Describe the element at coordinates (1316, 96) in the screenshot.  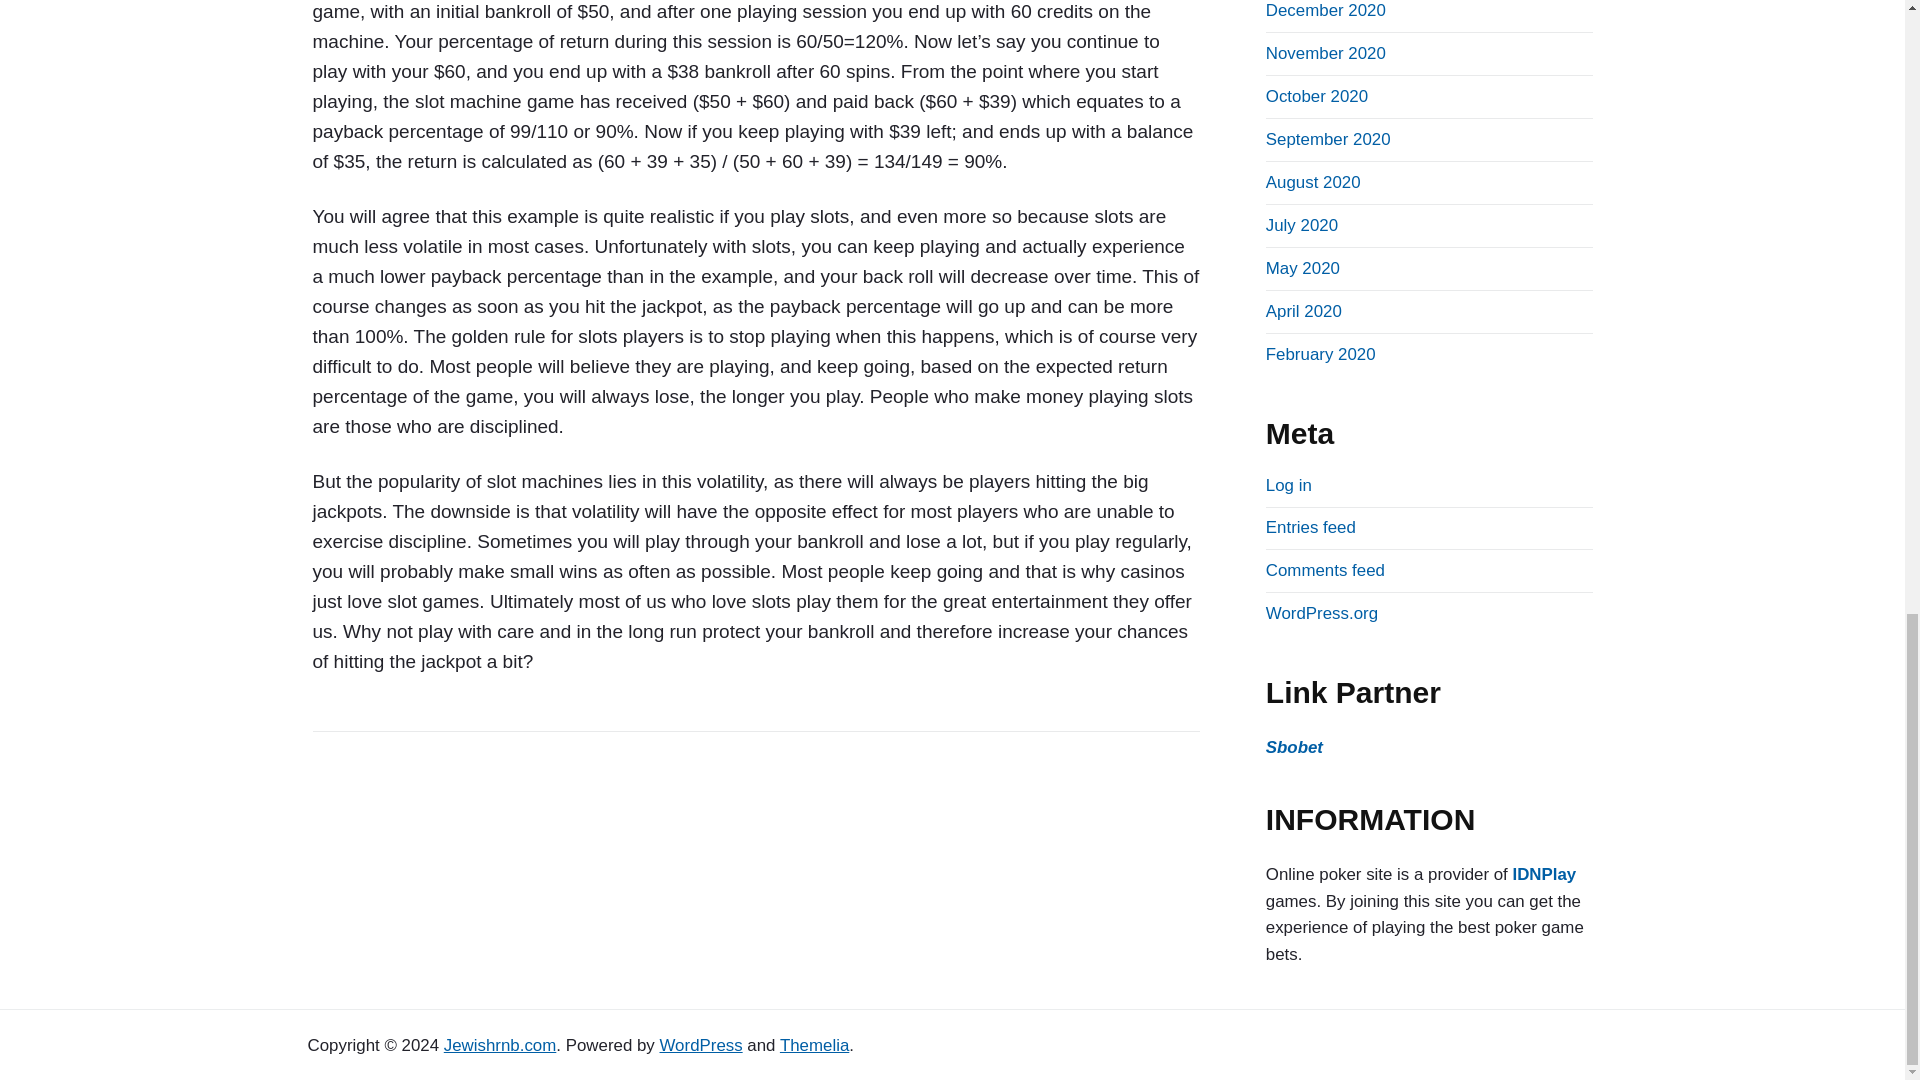
I see `October 2020` at that location.